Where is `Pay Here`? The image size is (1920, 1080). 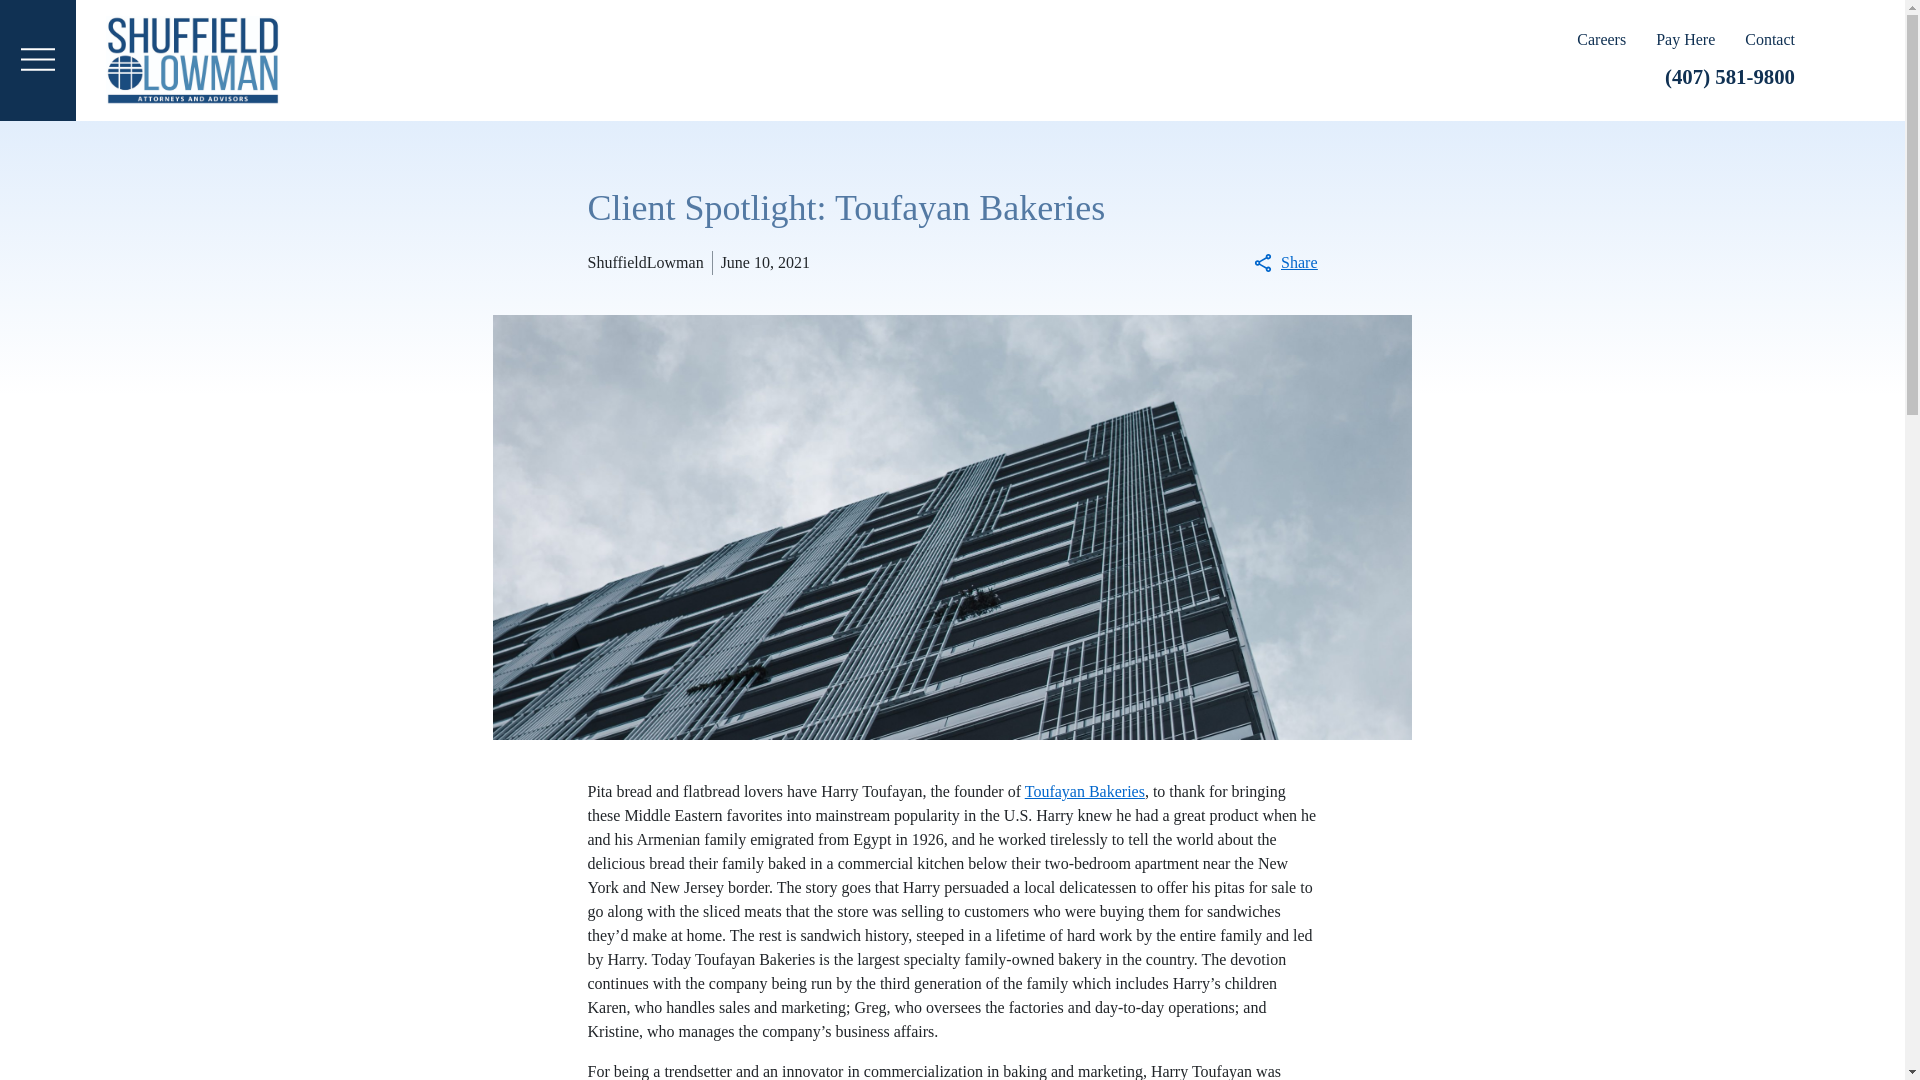 Pay Here is located at coordinates (1700, 40).